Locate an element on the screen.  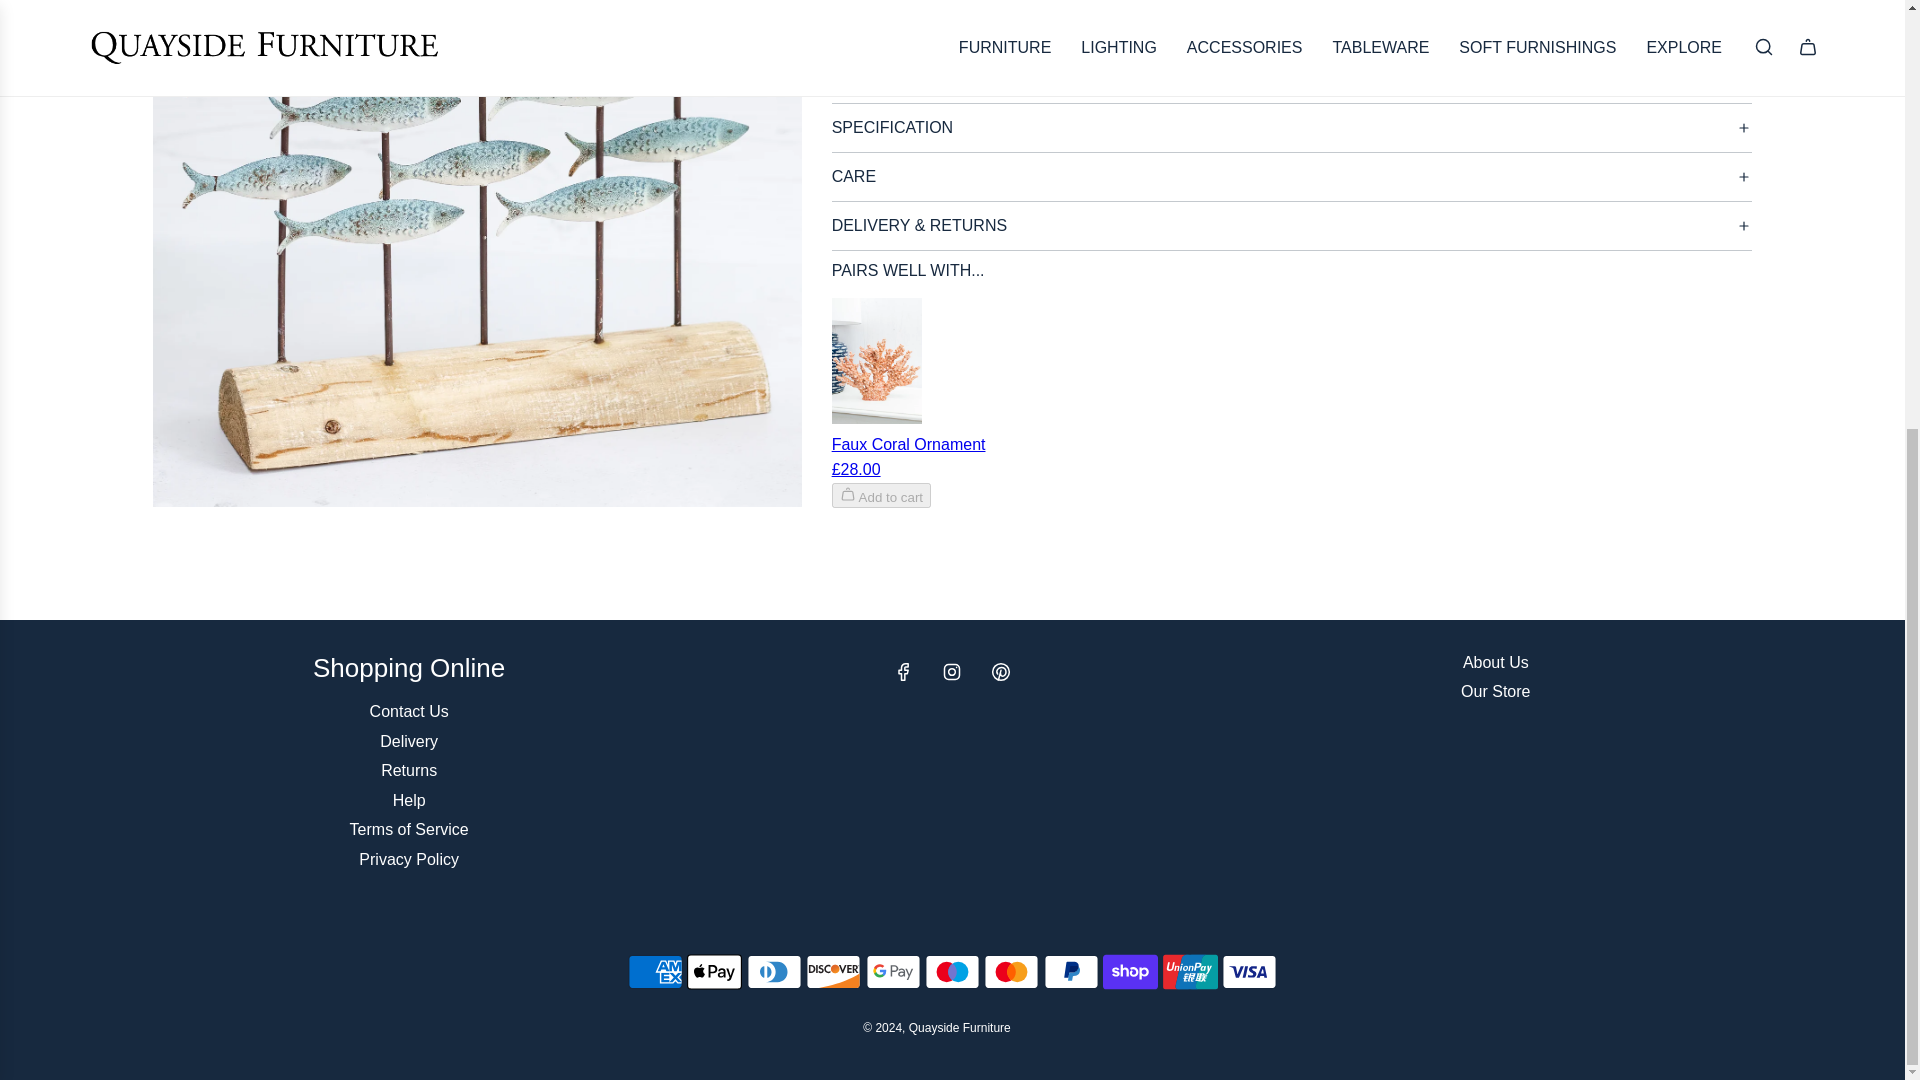
Google Pay is located at coordinates (893, 972).